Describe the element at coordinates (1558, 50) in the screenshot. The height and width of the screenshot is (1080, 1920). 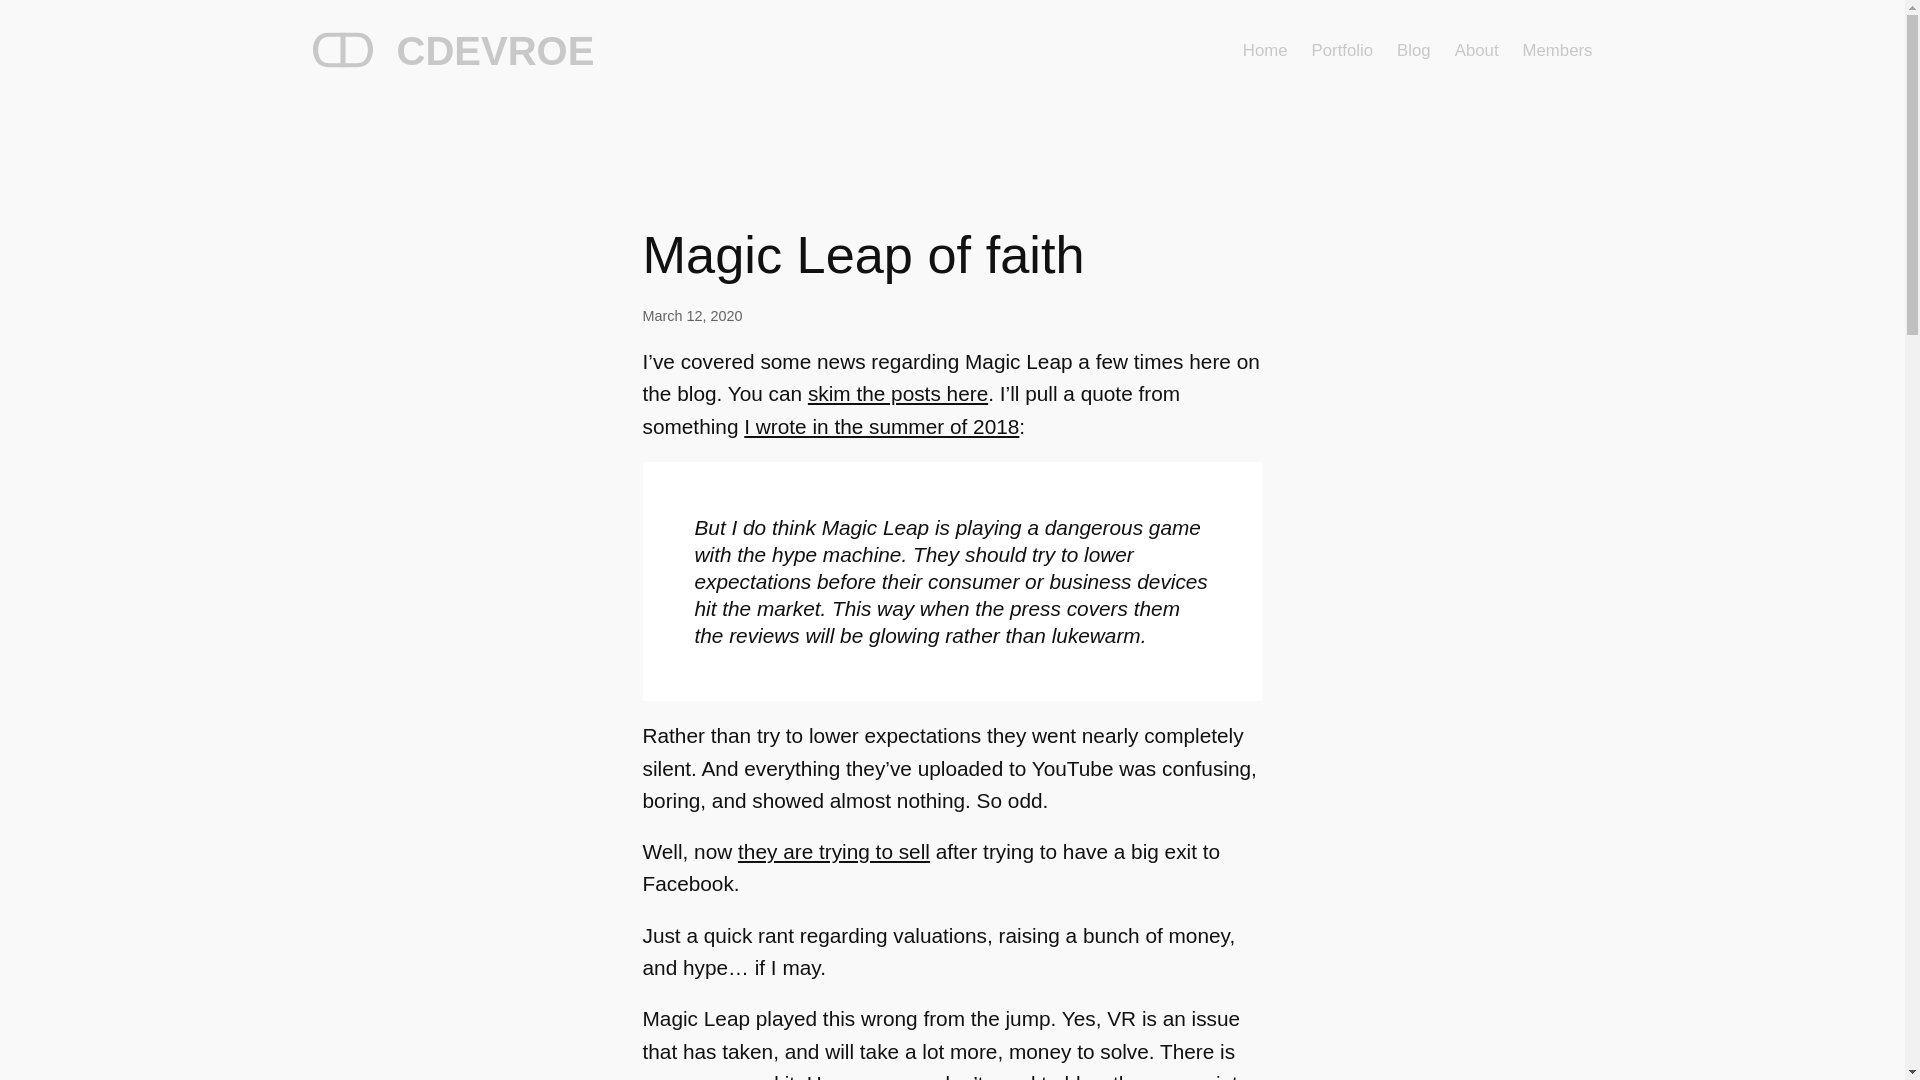
I see `Members` at that location.